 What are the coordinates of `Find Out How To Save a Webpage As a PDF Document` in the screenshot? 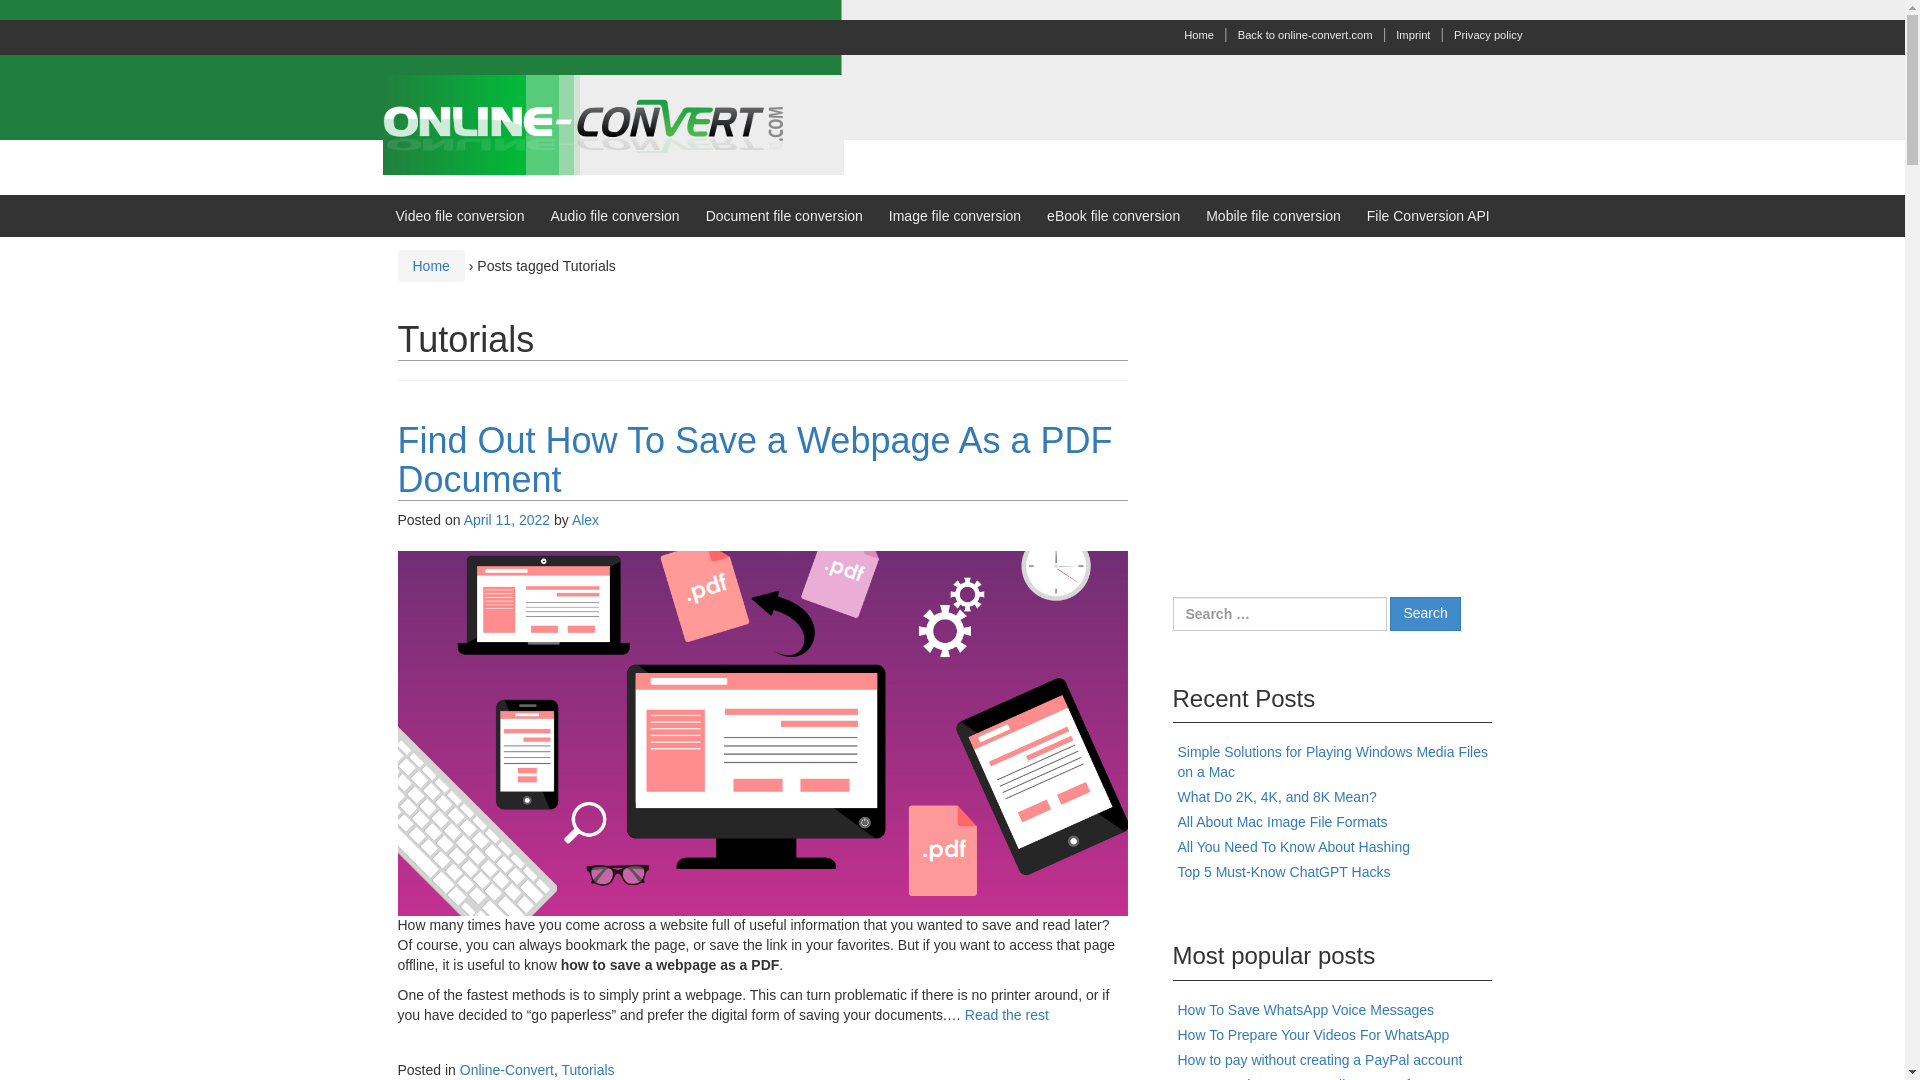 It's located at (755, 460).